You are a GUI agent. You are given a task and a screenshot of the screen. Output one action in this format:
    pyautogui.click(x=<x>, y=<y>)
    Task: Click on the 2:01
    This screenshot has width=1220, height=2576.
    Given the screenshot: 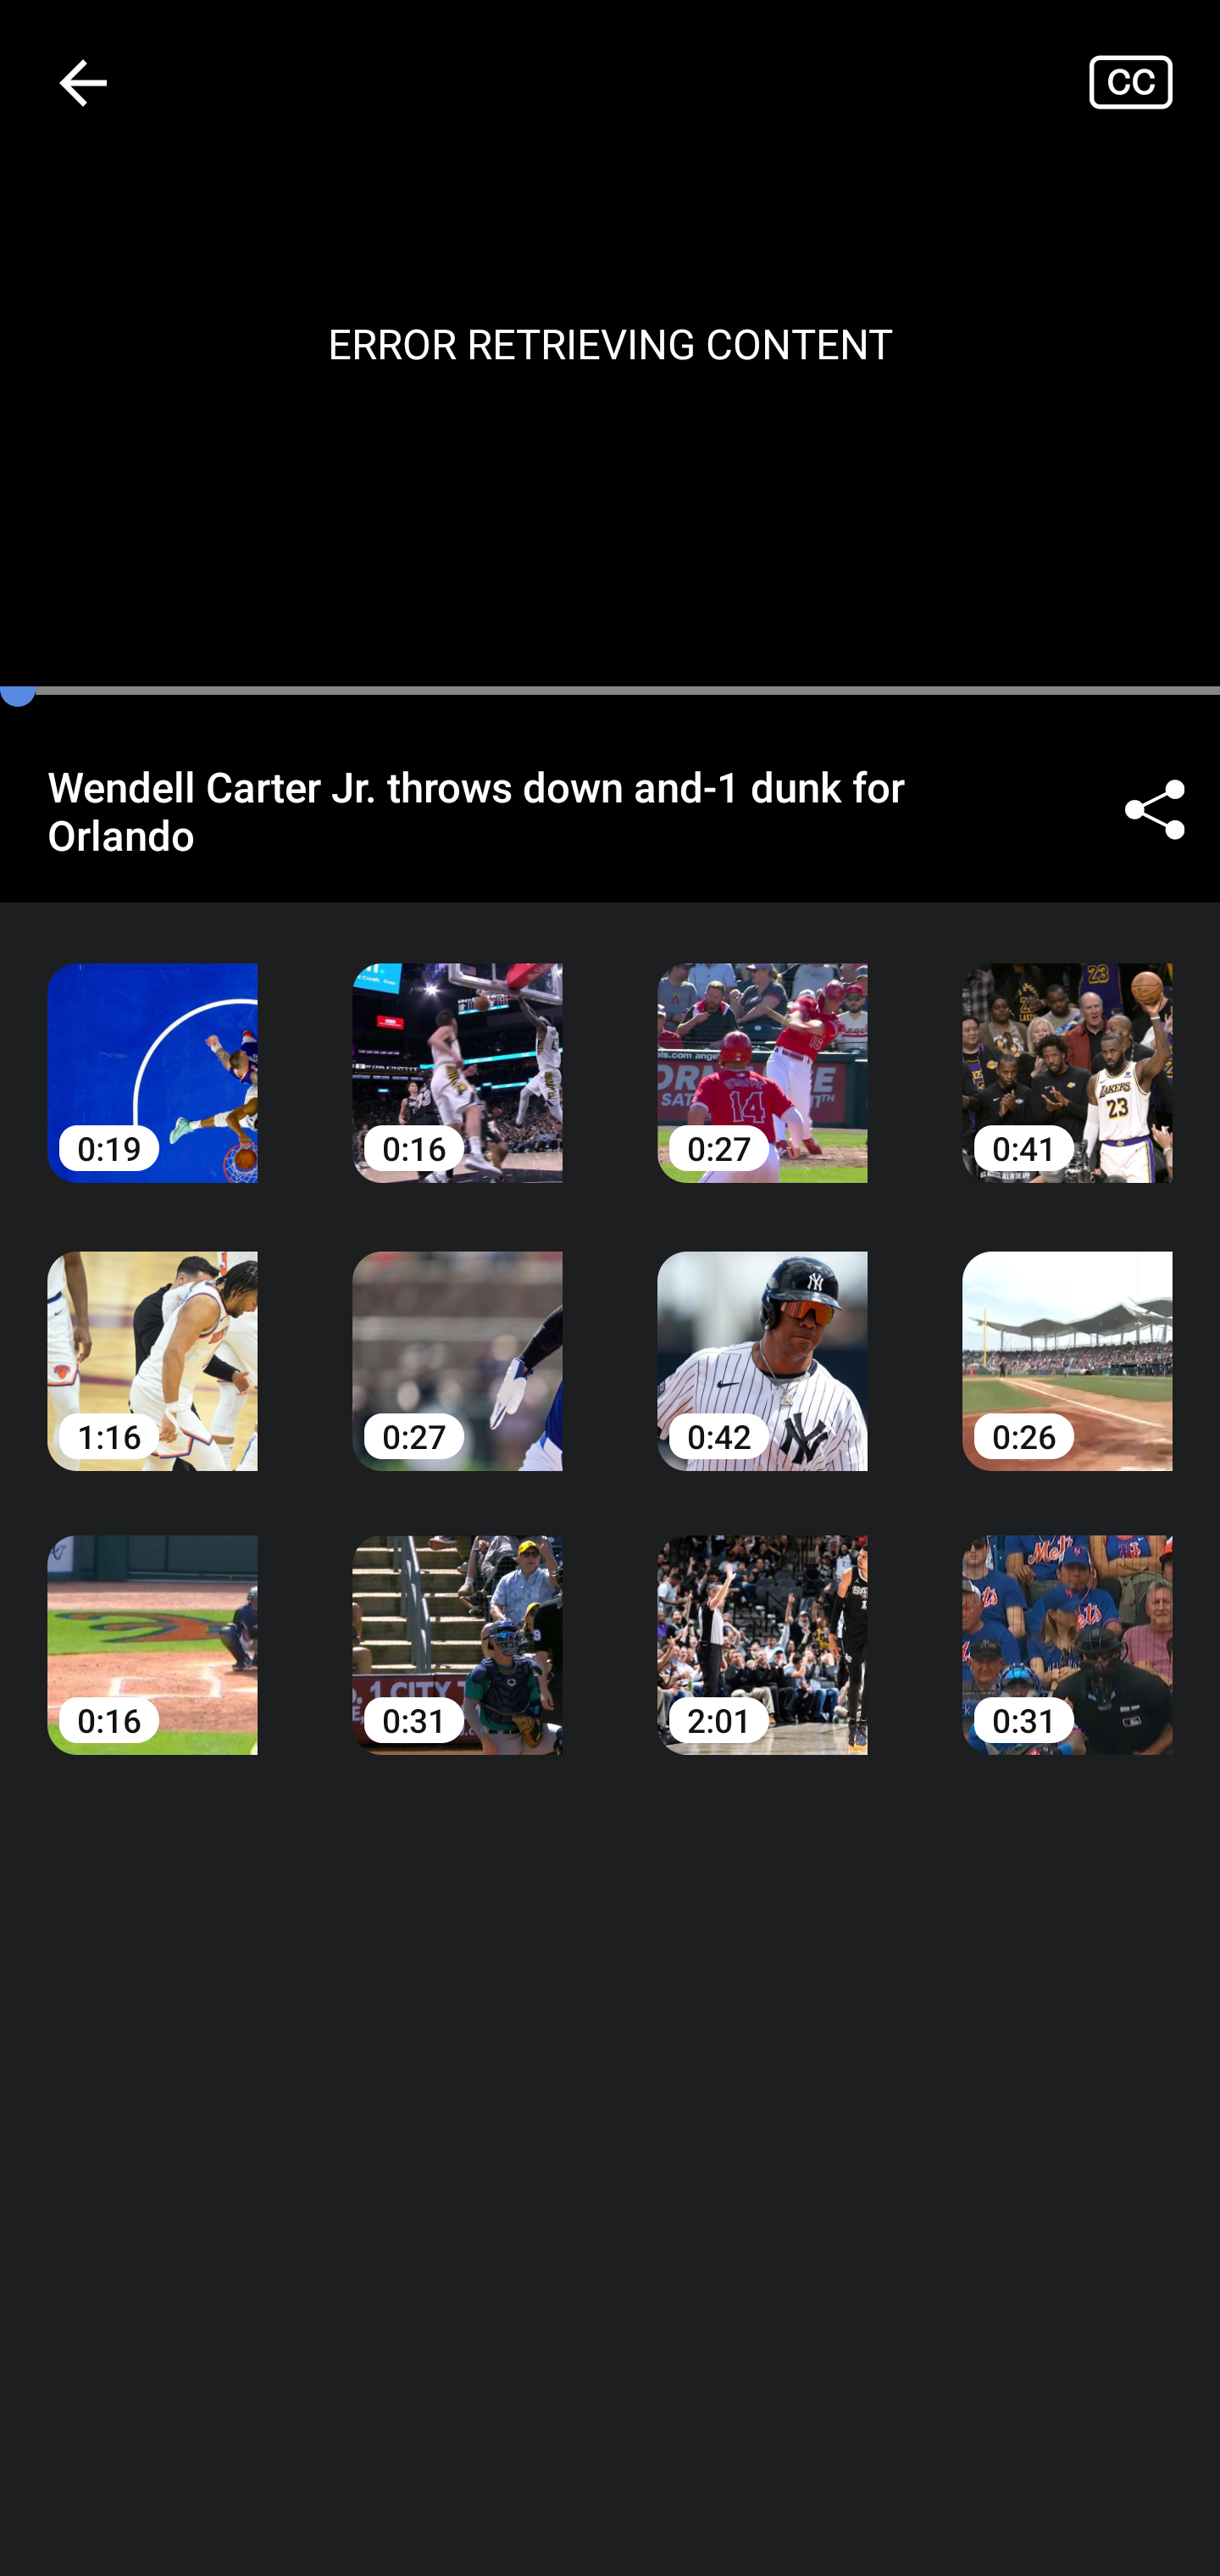 What is the action you would take?
    pyautogui.click(x=762, y=1621)
    